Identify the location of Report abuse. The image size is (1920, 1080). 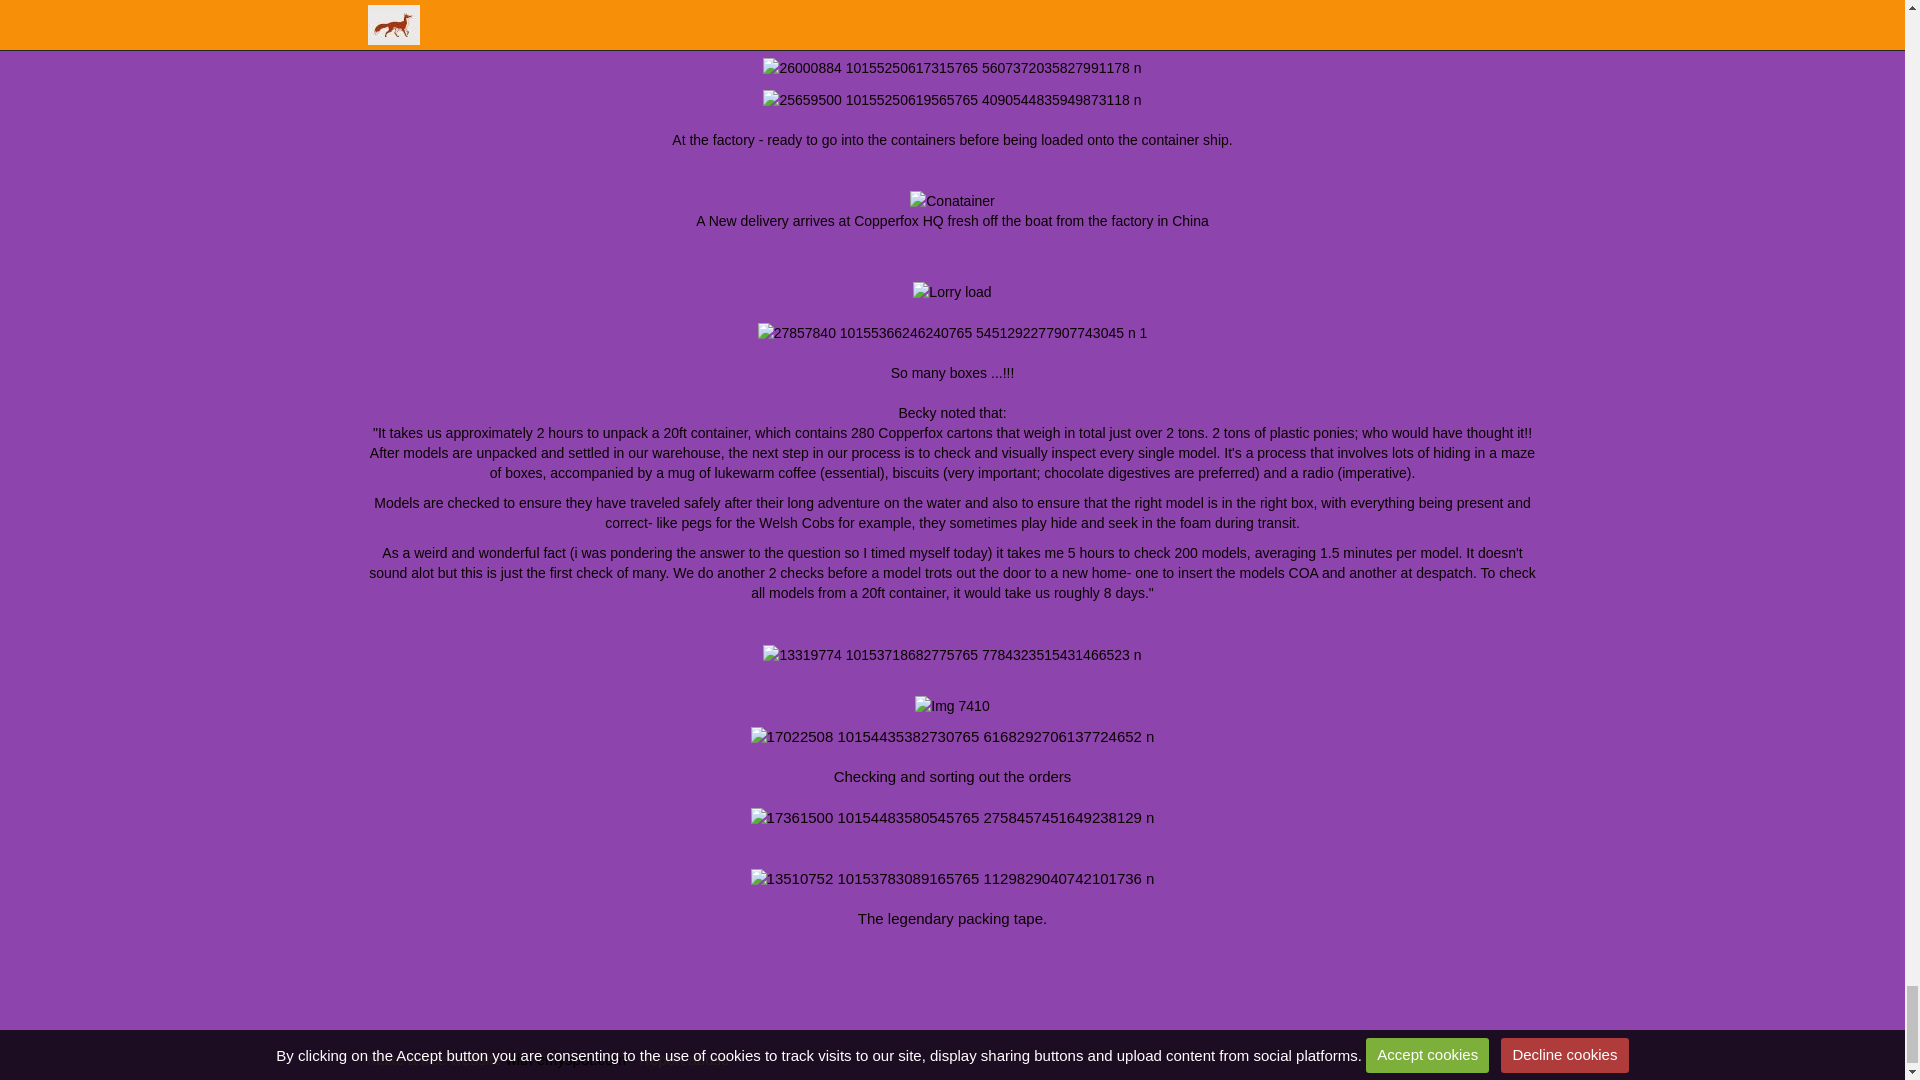
(684, 1059).